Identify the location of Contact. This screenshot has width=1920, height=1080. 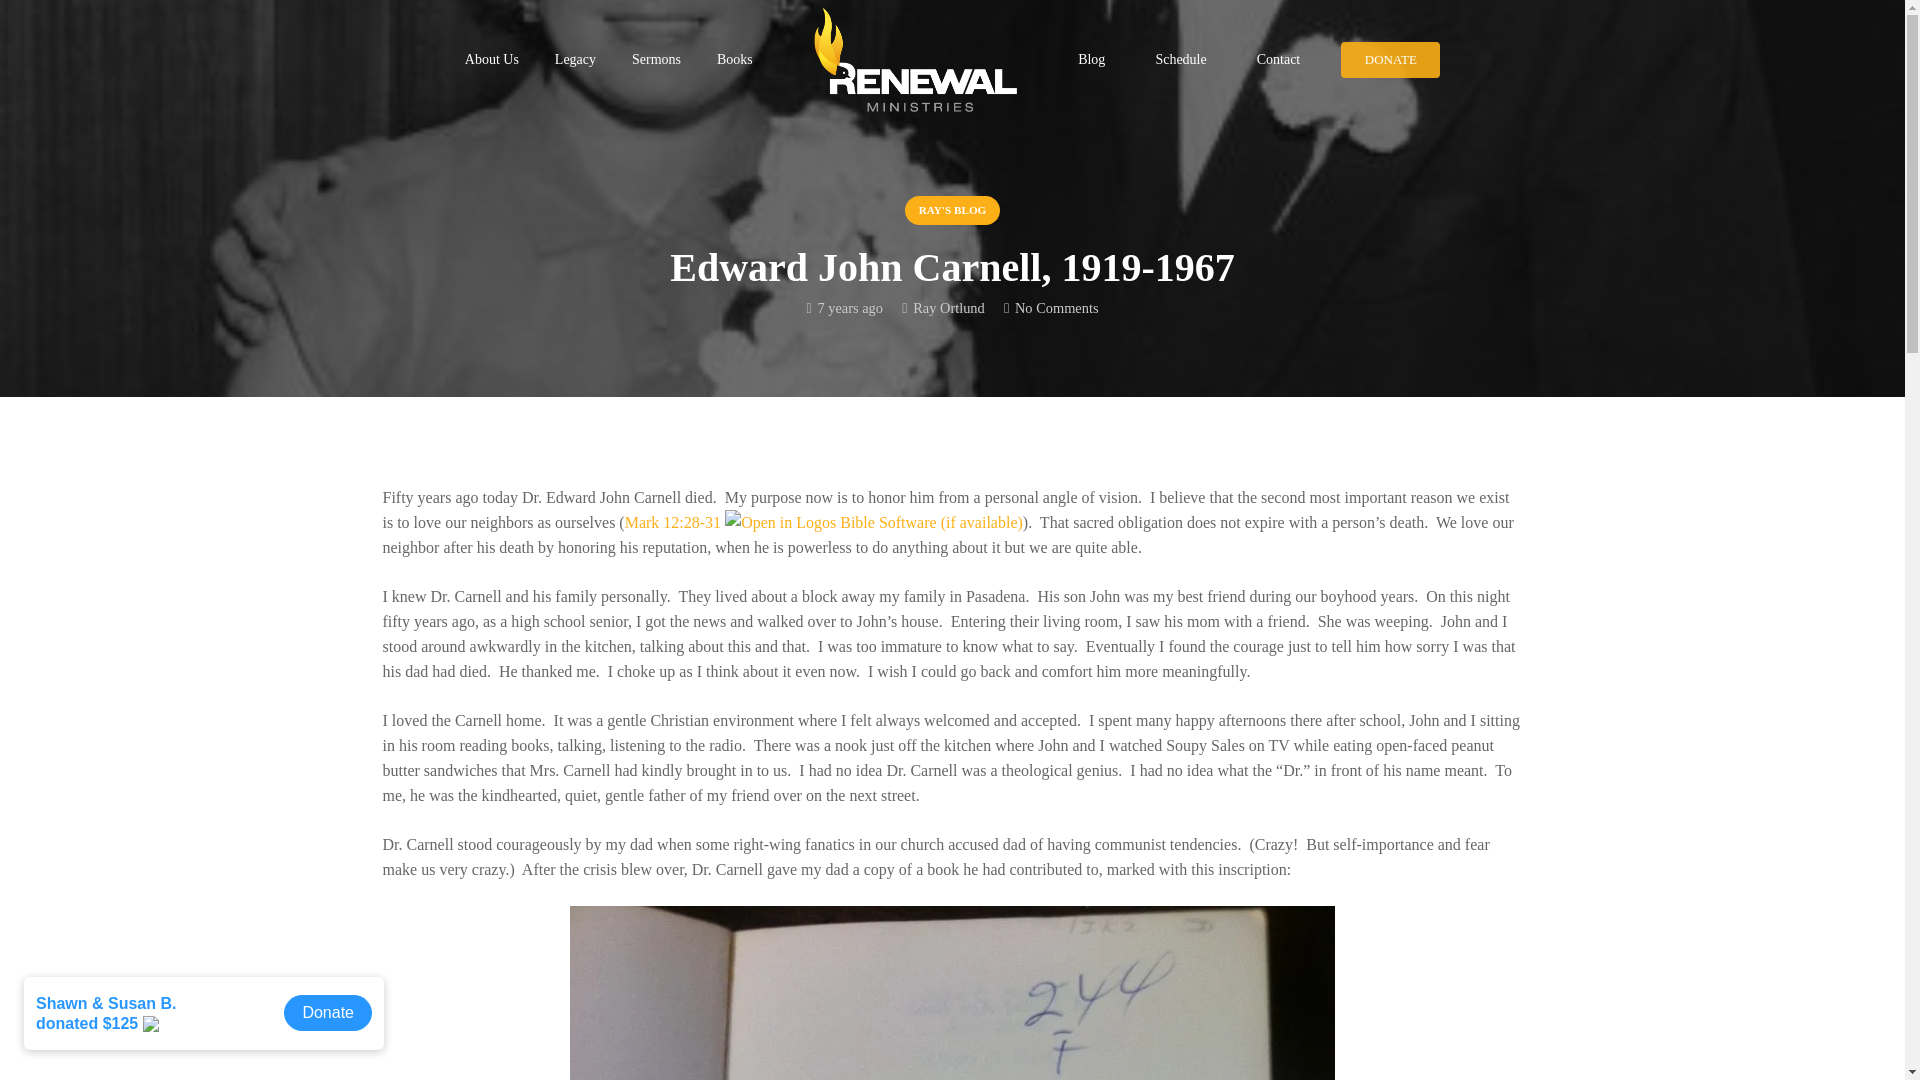
(1279, 58).